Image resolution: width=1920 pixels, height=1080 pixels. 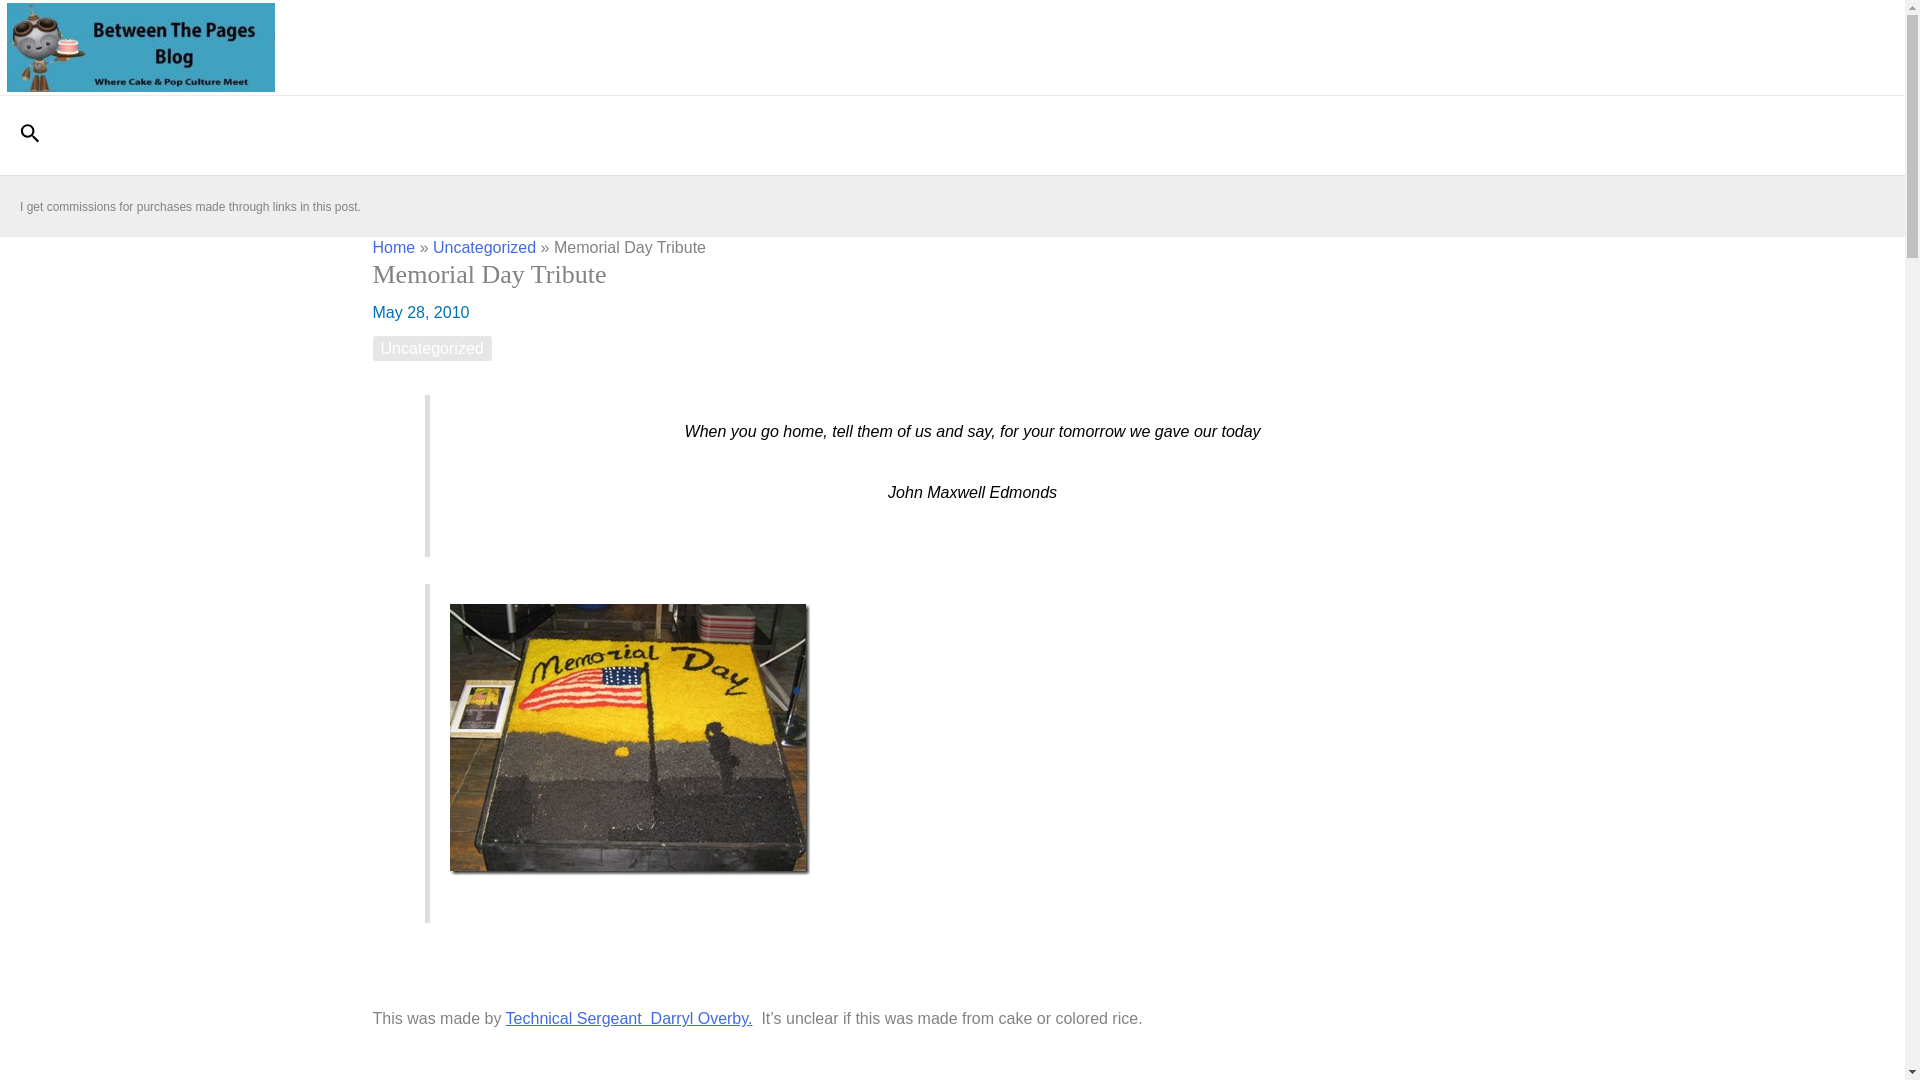 What do you see at coordinates (484, 246) in the screenshot?
I see `Uncategorized` at bounding box center [484, 246].